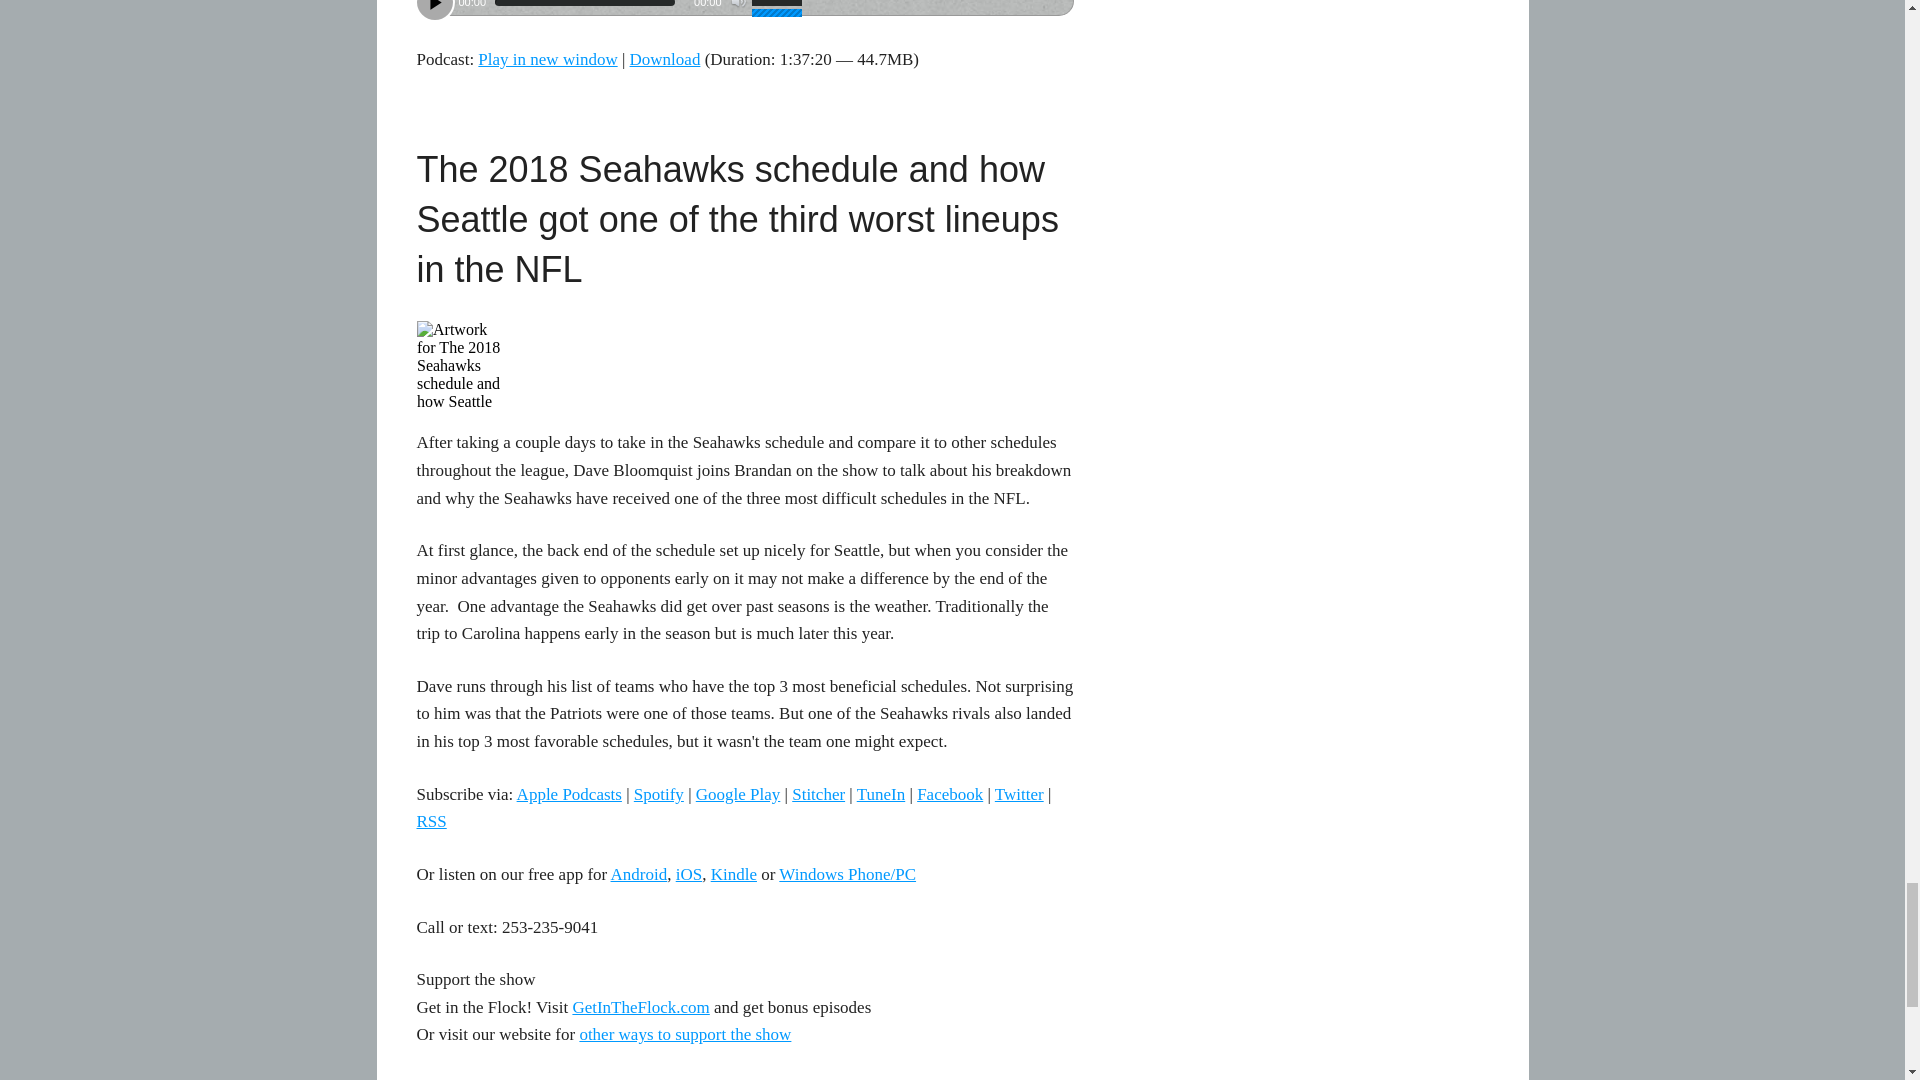 The width and height of the screenshot is (1920, 1080). What do you see at coordinates (664, 59) in the screenshot?
I see `Download` at bounding box center [664, 59].